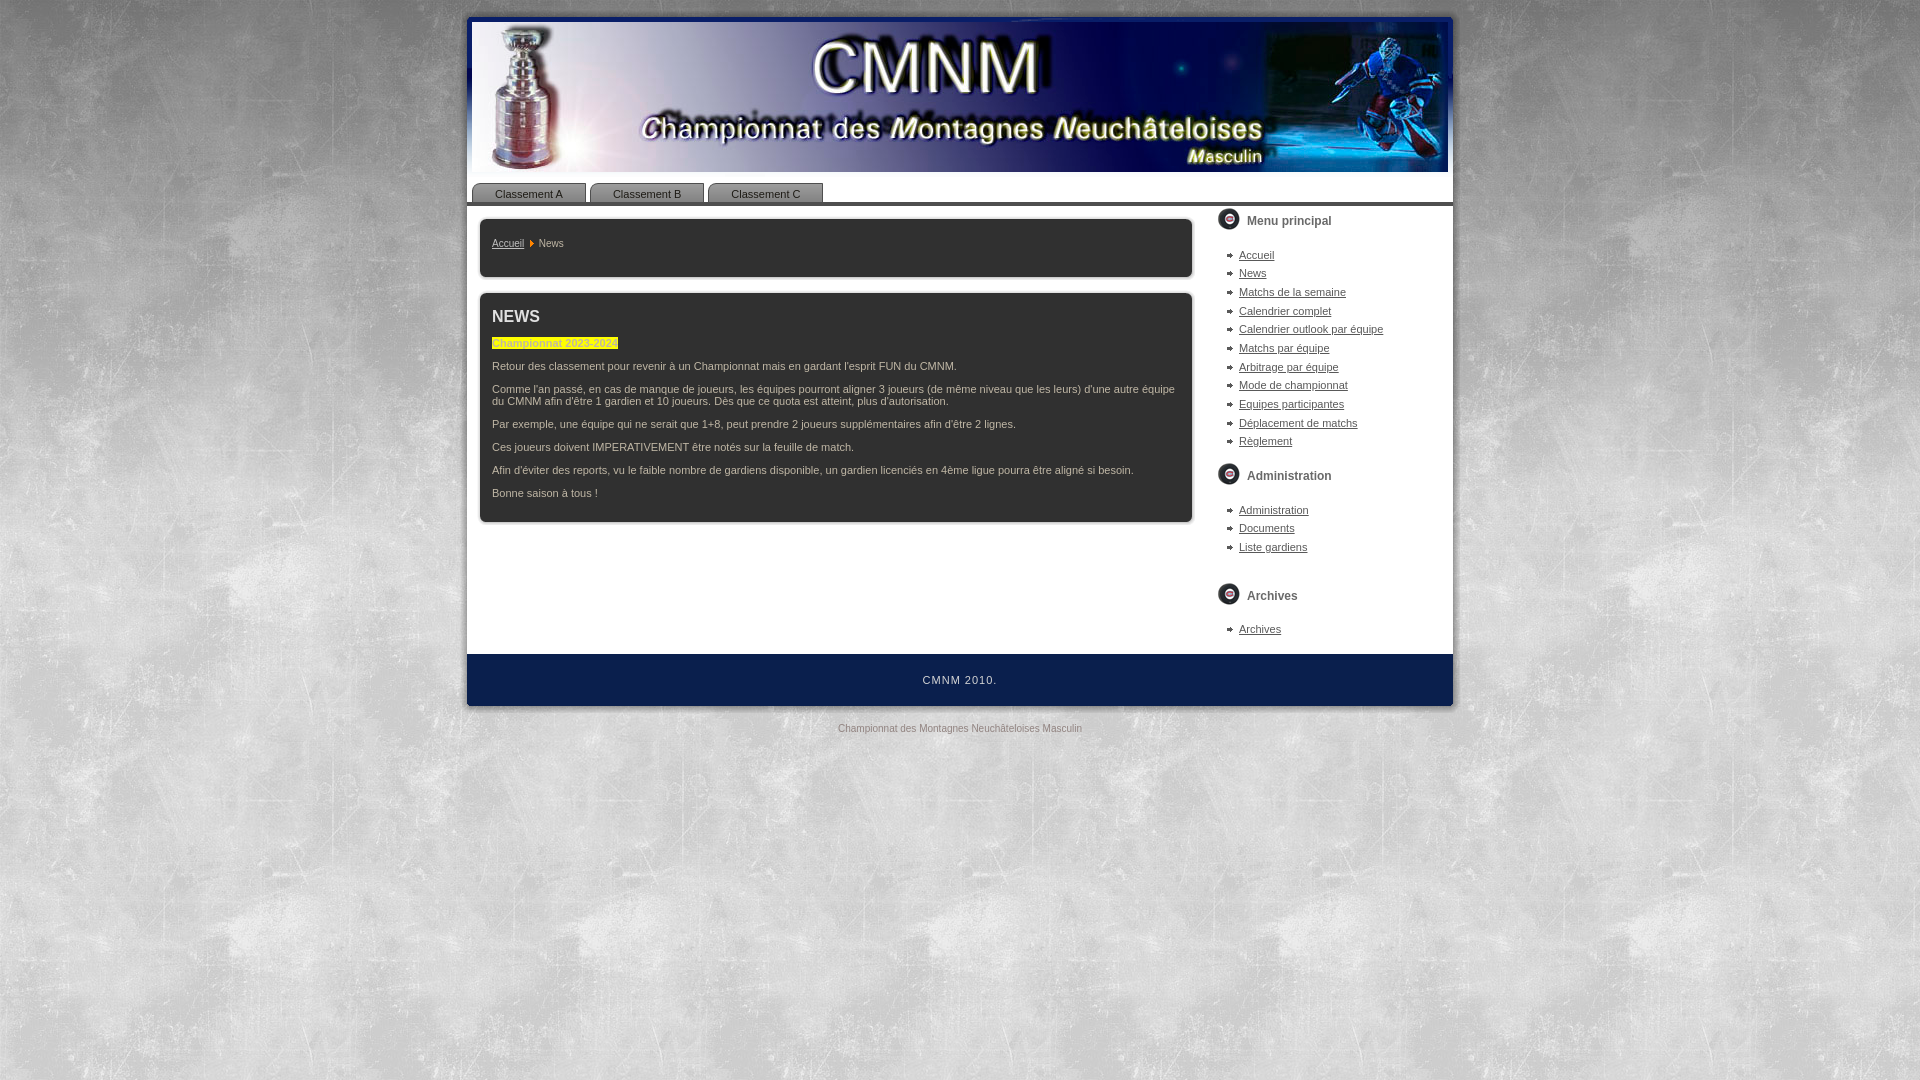  I want to click on Equipes participantes, so click(1292, 404).